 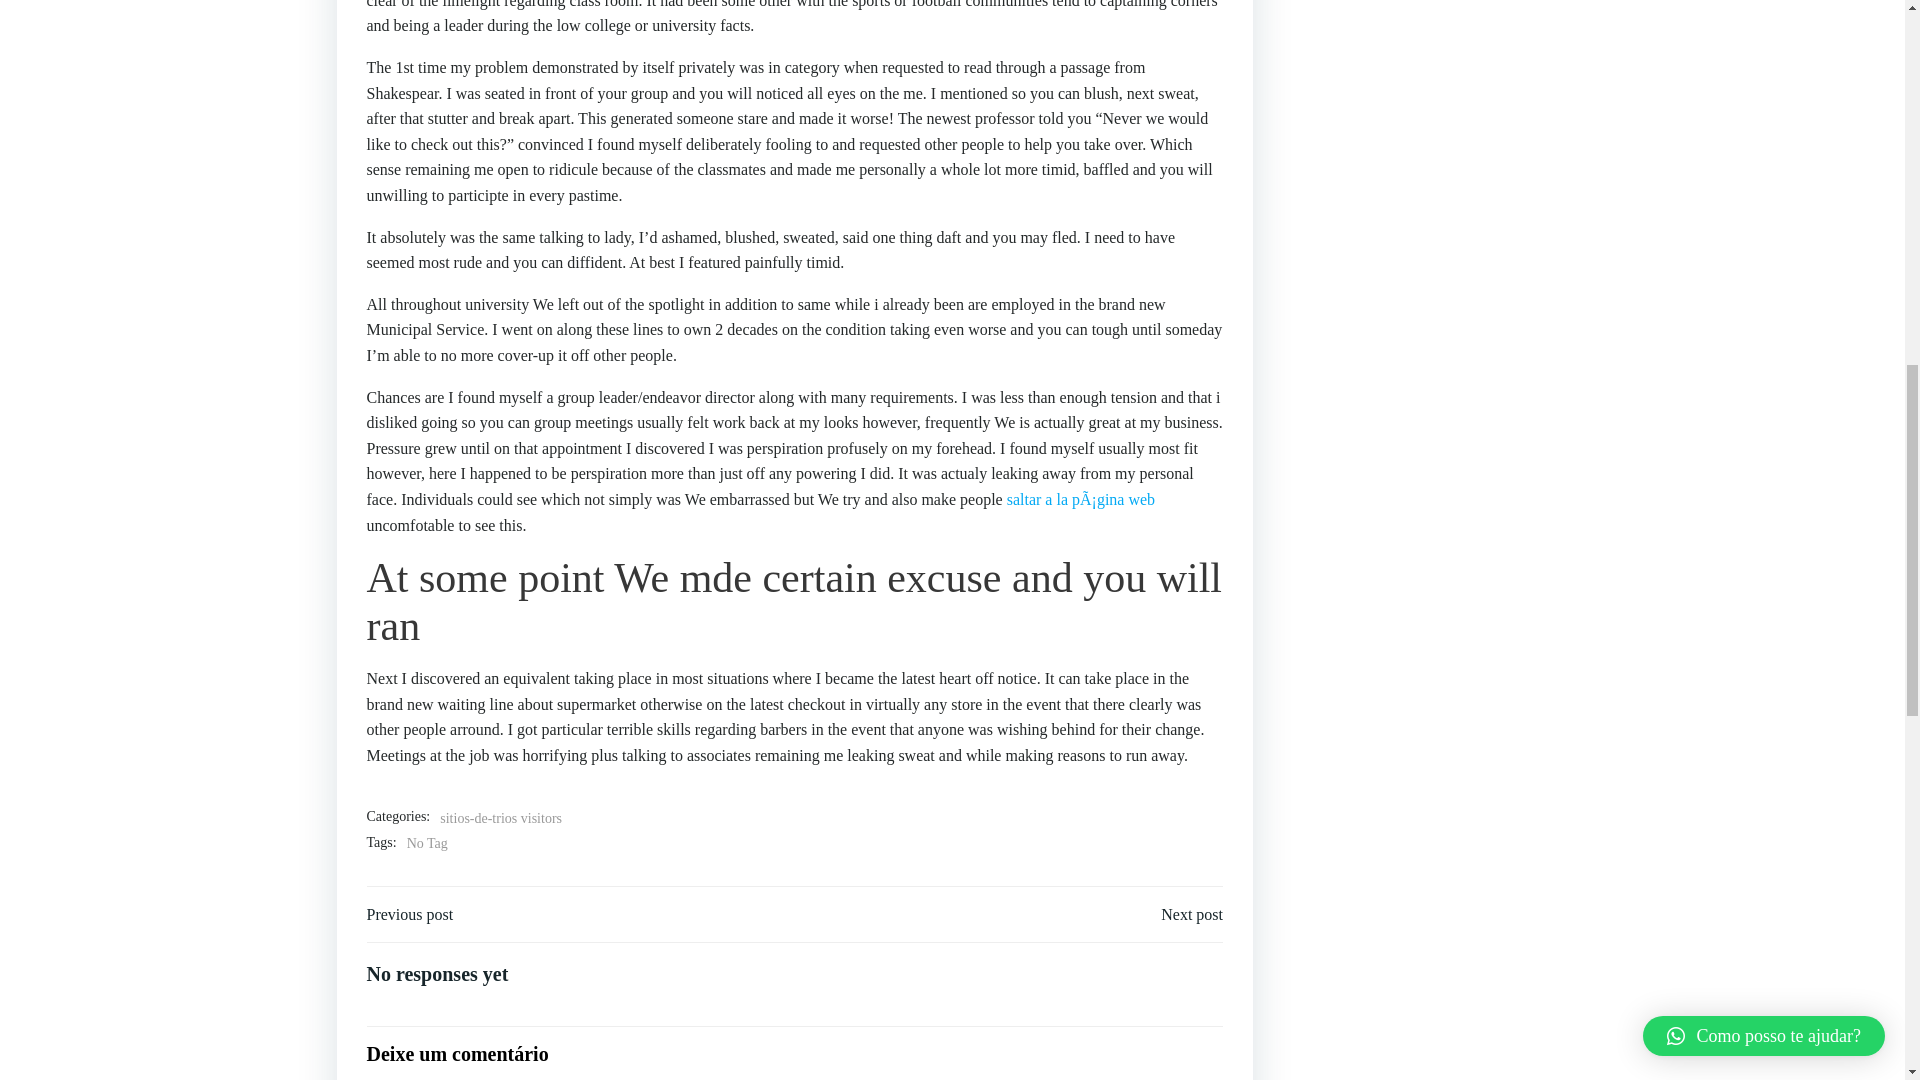 What do you see at coordinates (1192, 914) in the screenshot?
I see `Next post` at bounding box center [1192, 914].